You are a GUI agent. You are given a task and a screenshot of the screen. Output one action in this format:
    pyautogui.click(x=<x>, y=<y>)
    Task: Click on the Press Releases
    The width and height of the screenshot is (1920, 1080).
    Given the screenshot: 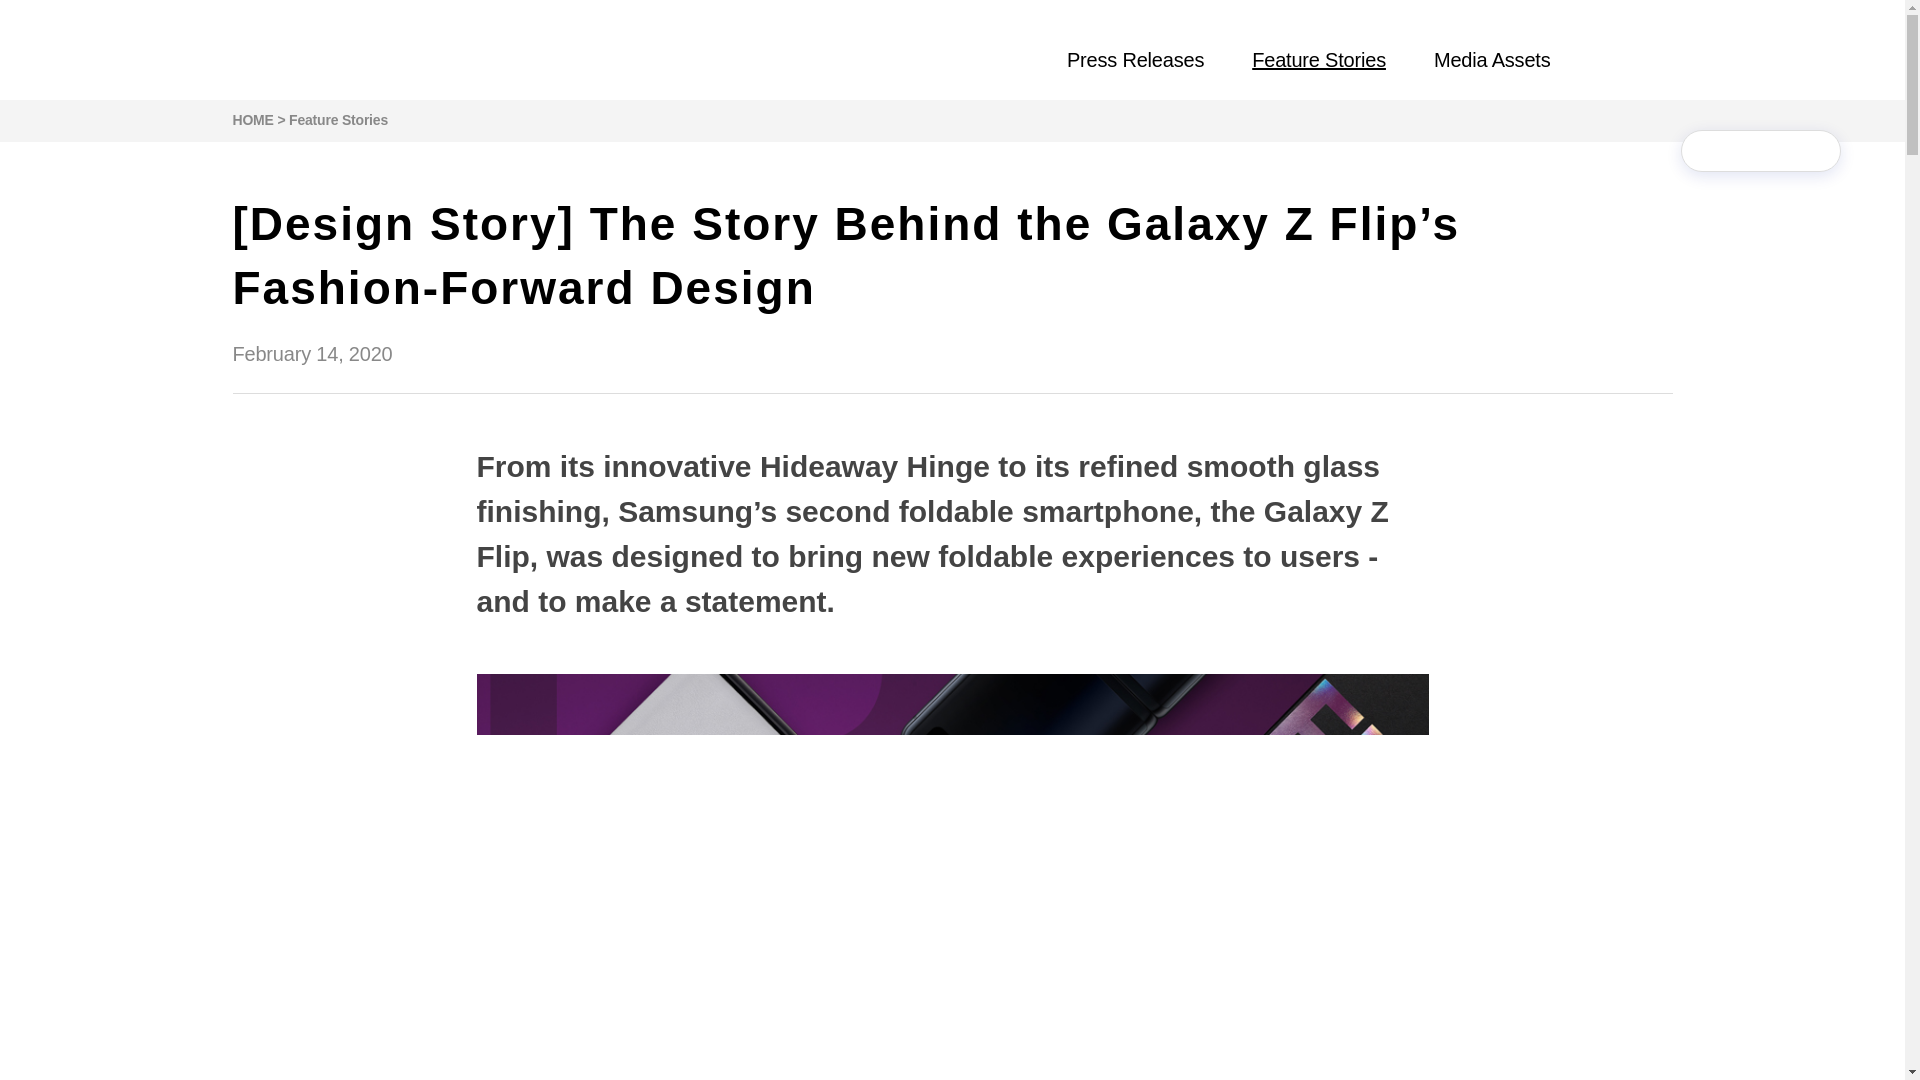 What is the action you would take?
    pyautogui.click(x=1135, y=60)
    